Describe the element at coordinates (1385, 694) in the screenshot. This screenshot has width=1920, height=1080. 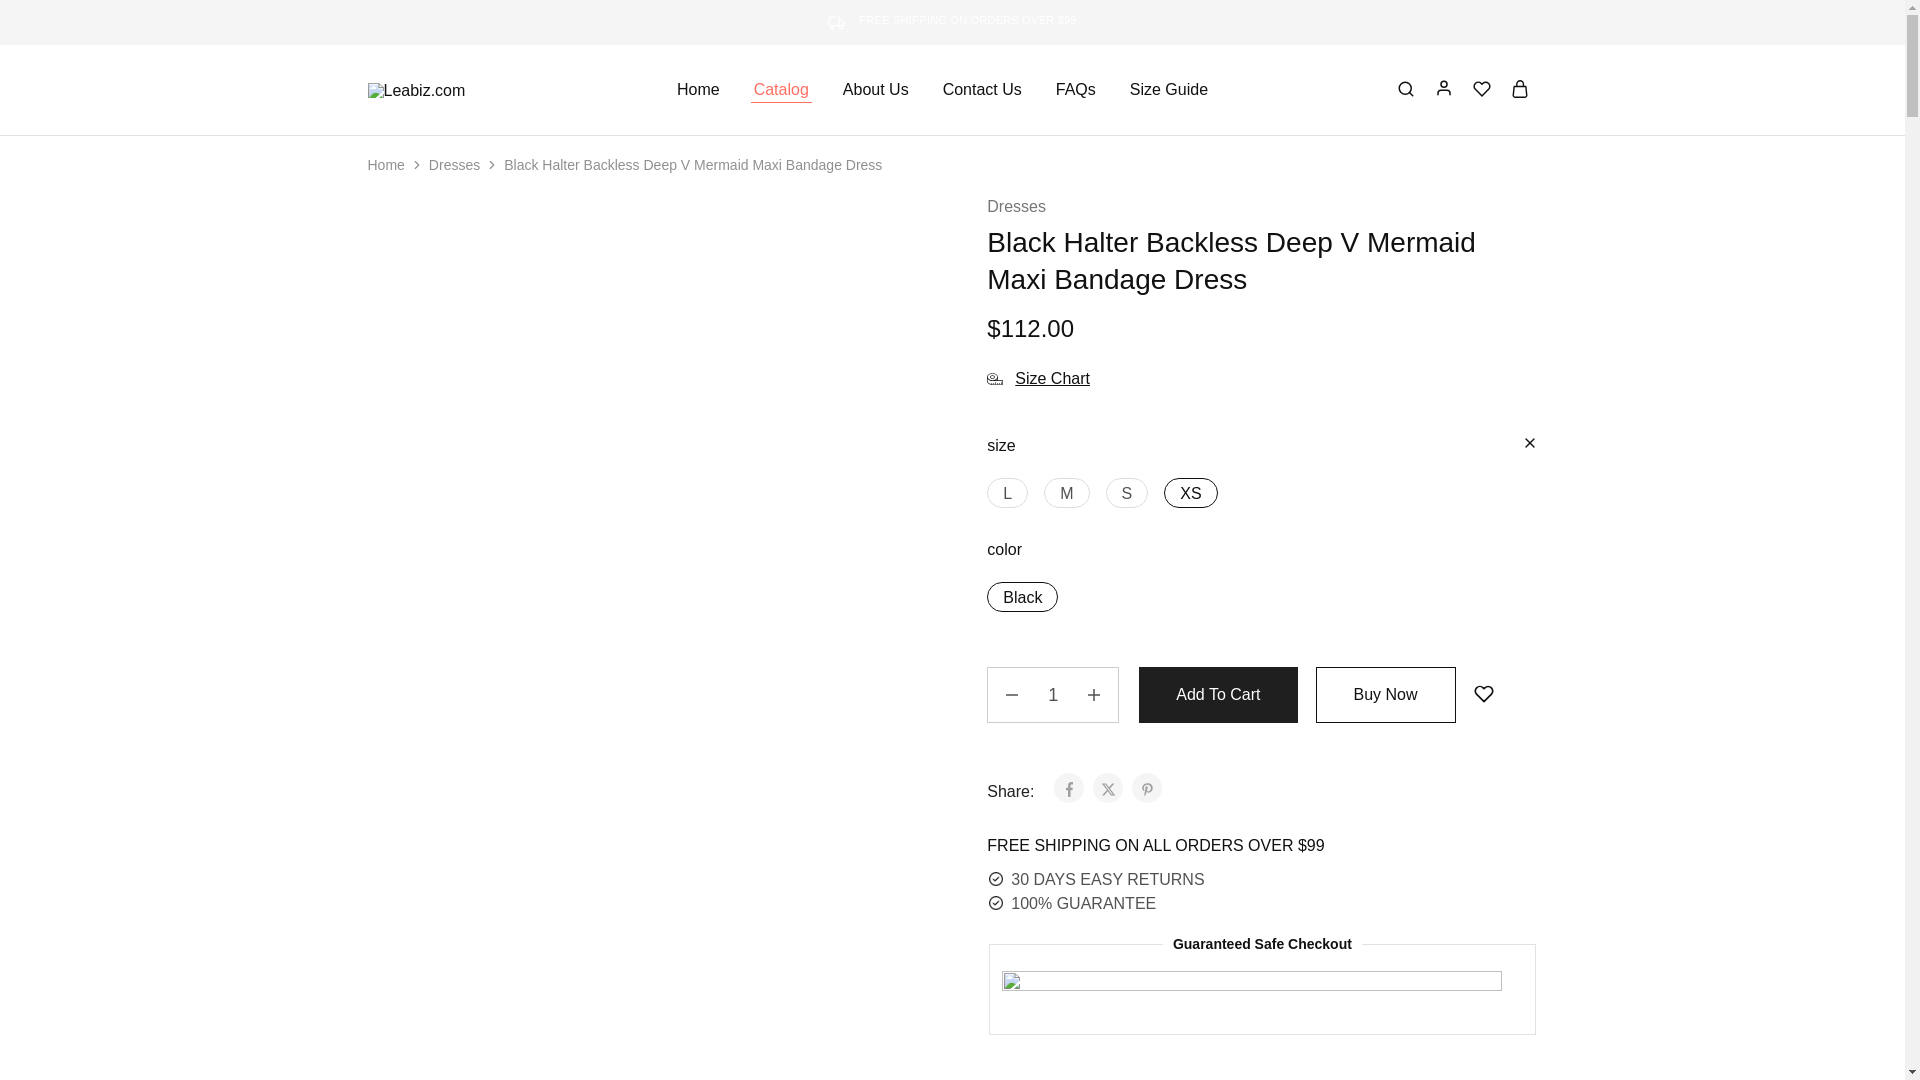
I see `Buy Now` at that location.